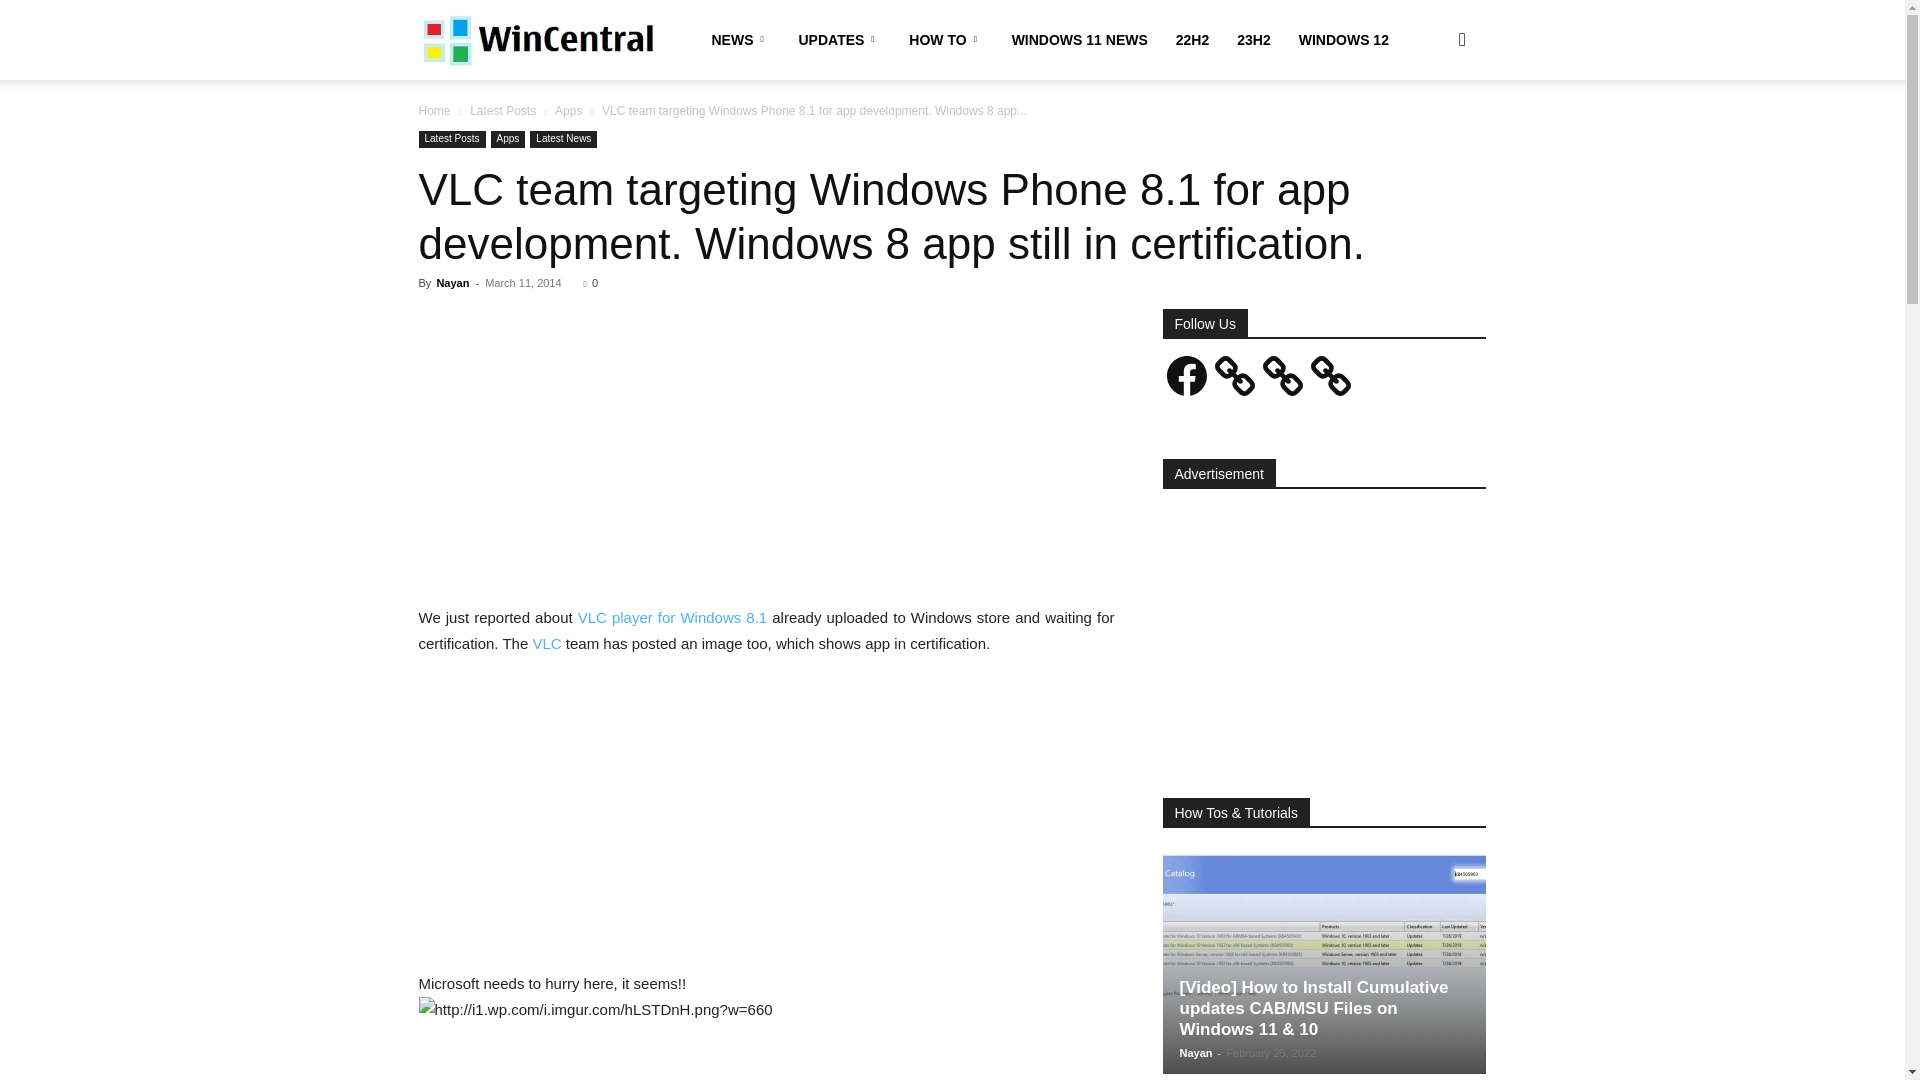  What do you see at coordinates (568, 110) in the screenshot?
I see `Apps` at bounding box center [568, 110].